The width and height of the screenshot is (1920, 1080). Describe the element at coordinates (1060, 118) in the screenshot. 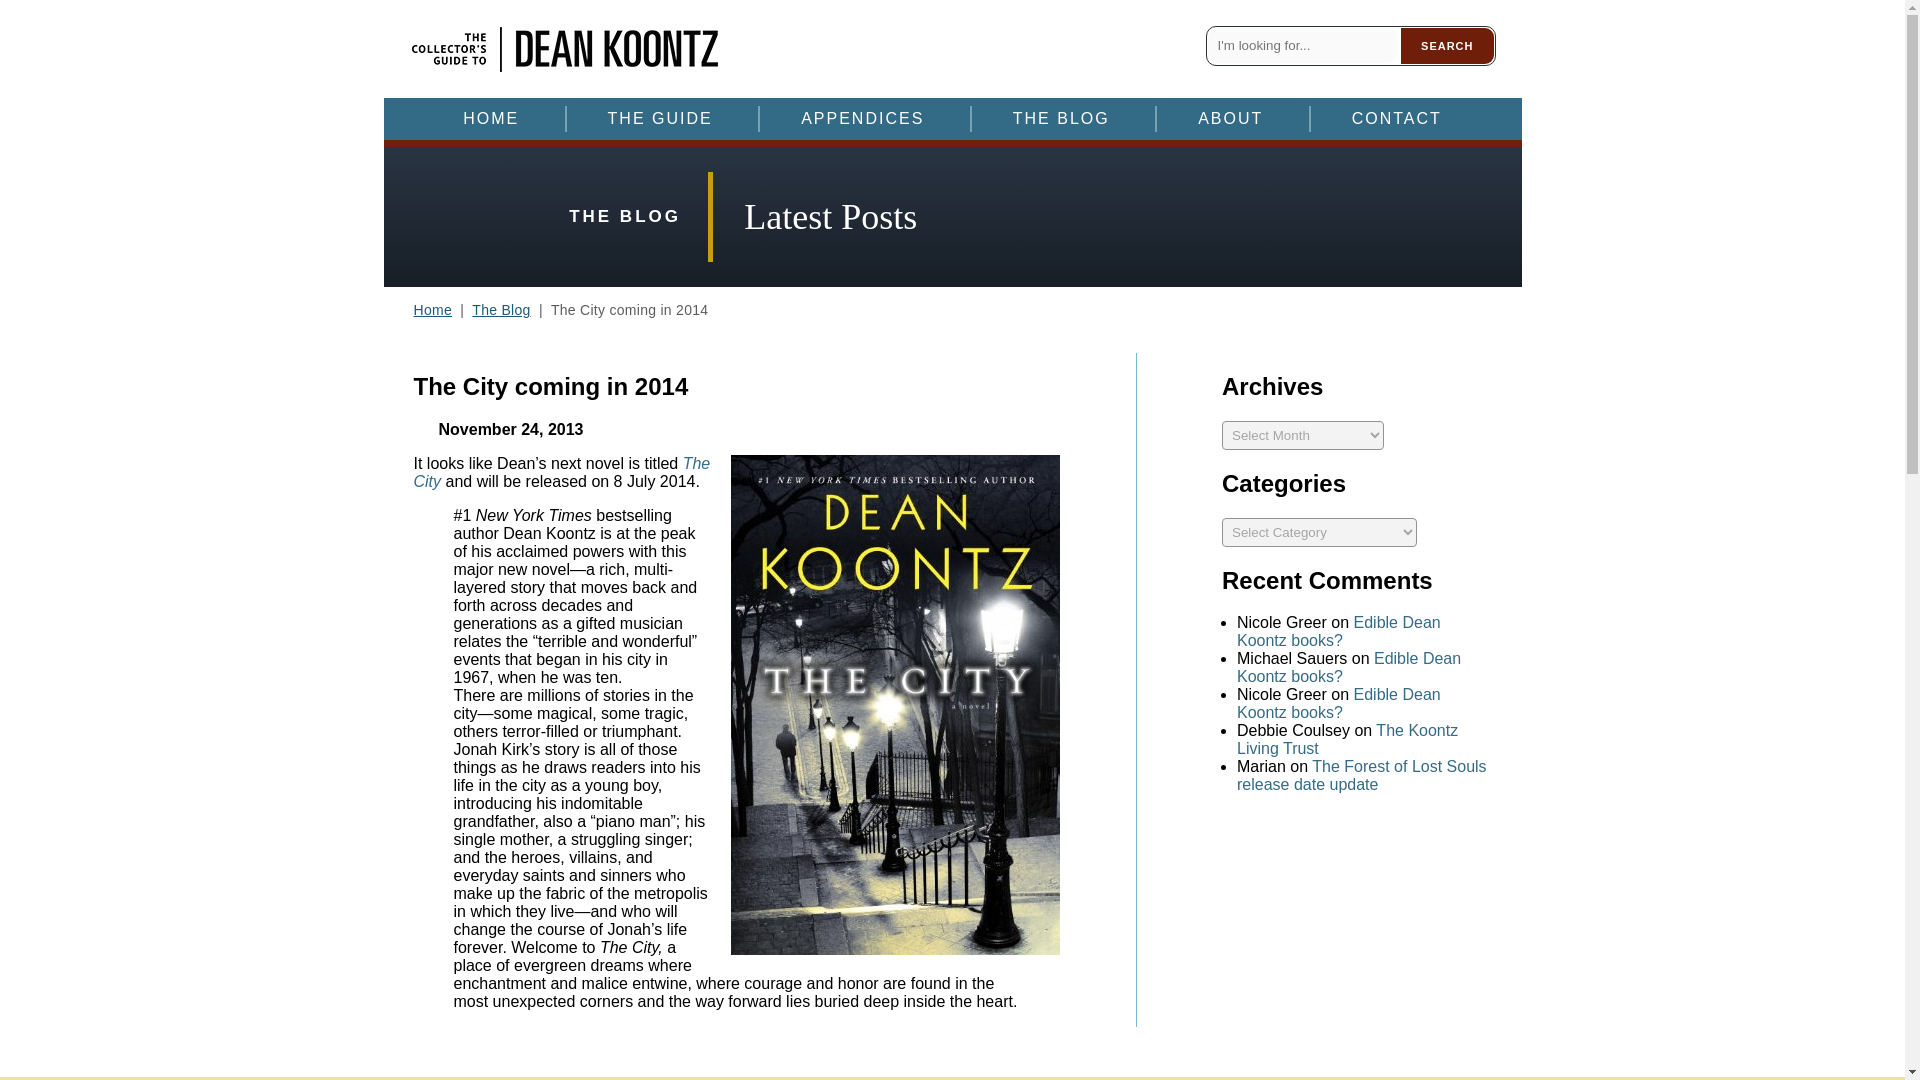

I see `THE BLOG` at that location.